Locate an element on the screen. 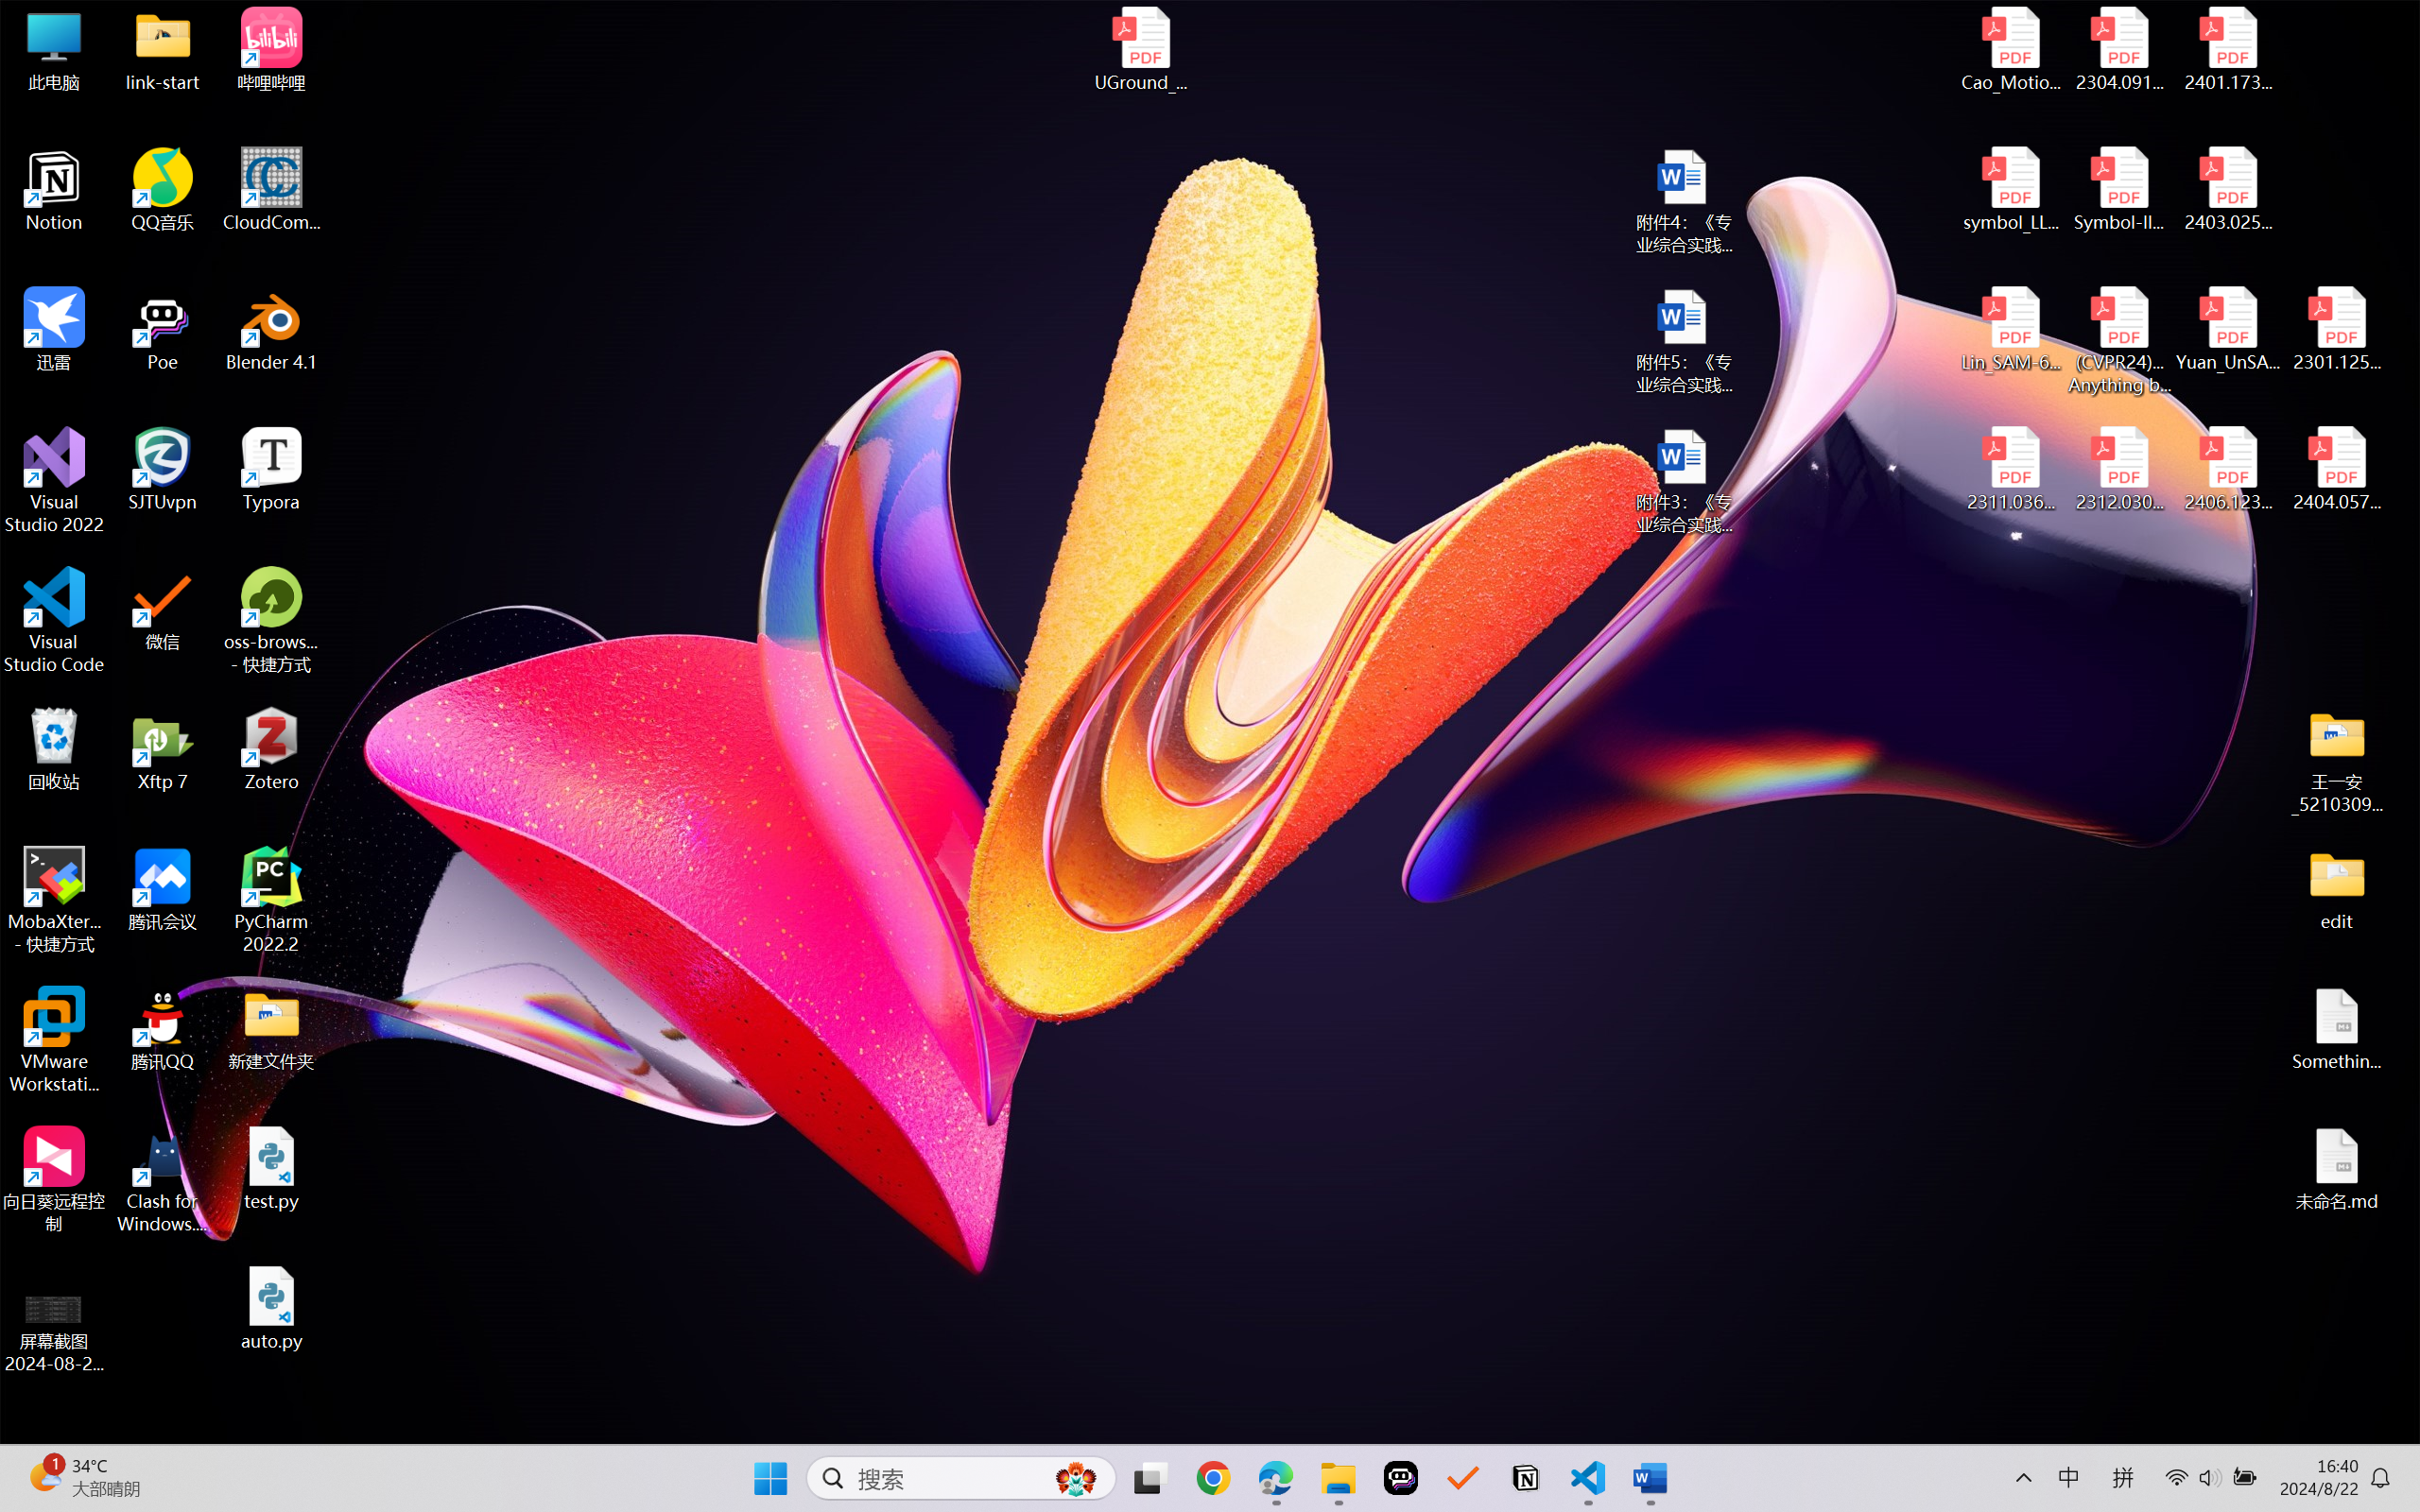  edit is located at coordinates (2337, 888).